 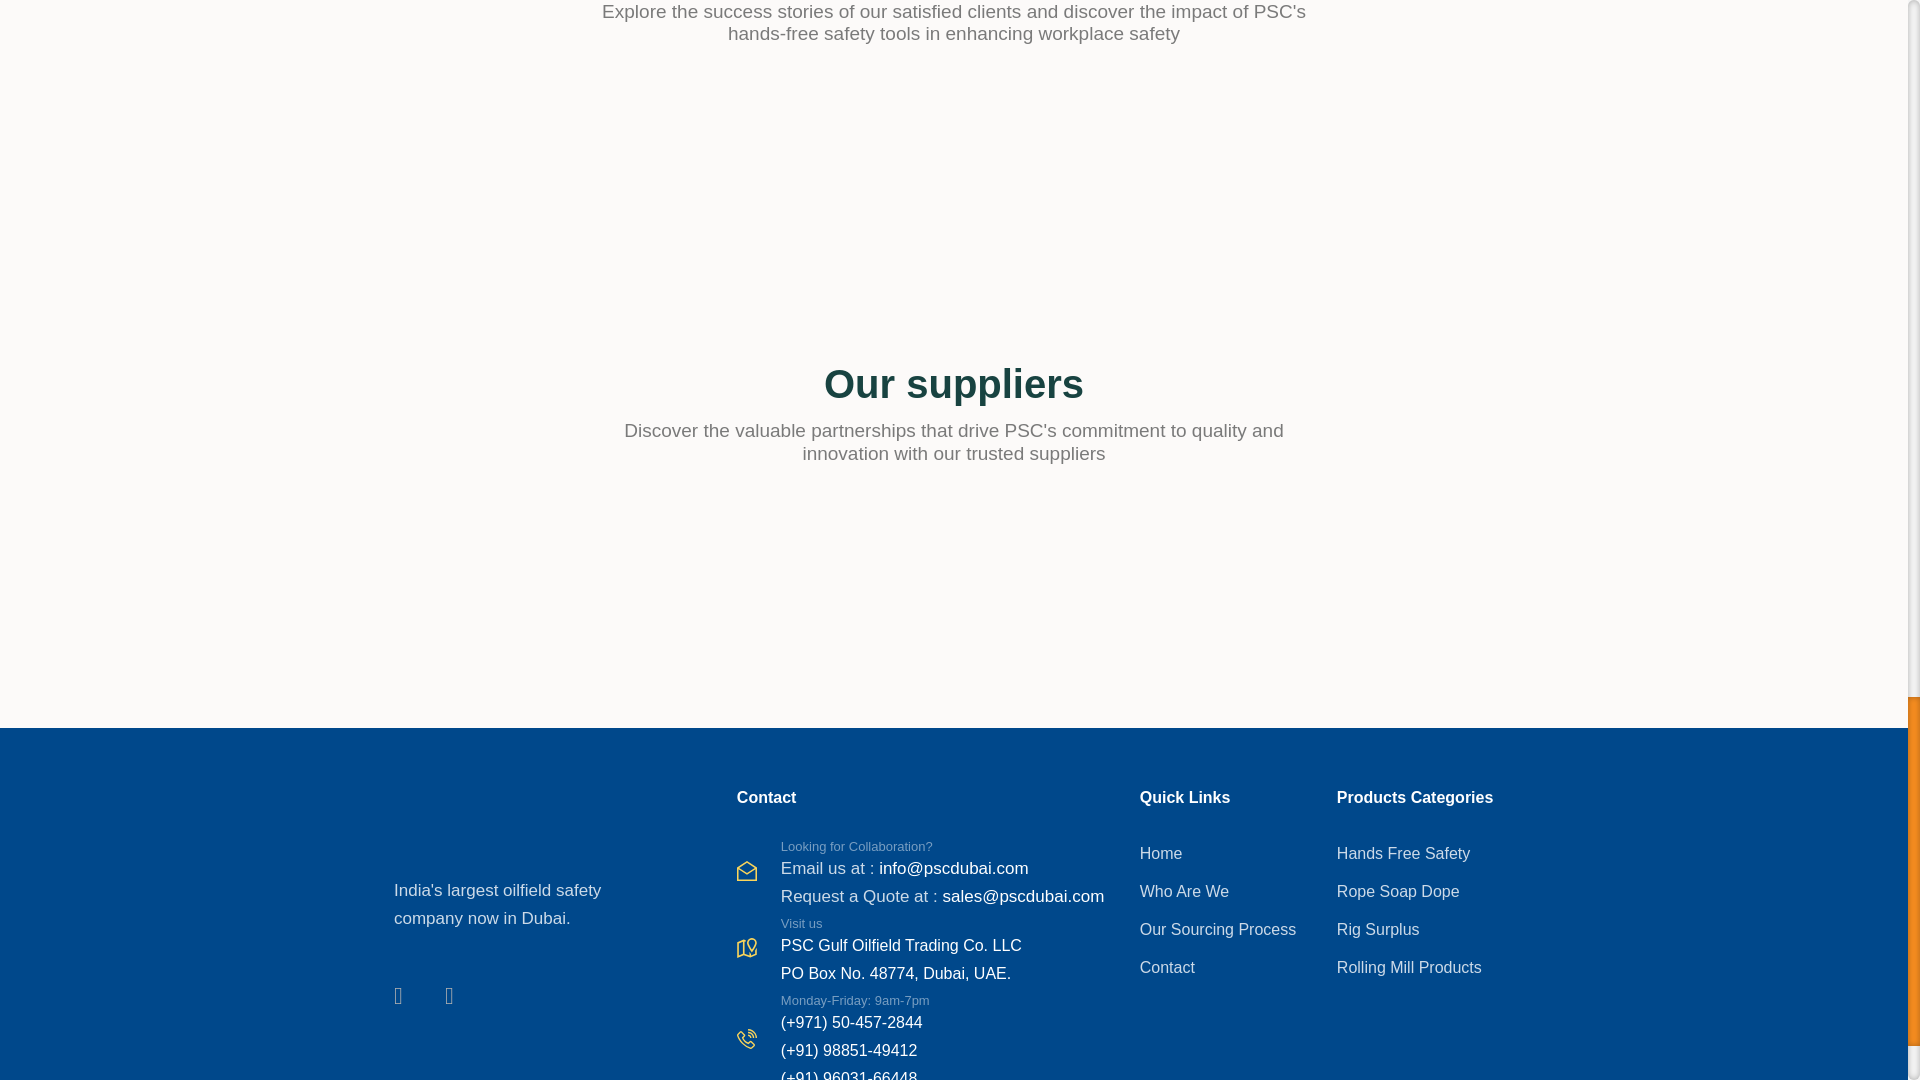 I want to click on Rig Surplus, so click(x=1425, y=929).